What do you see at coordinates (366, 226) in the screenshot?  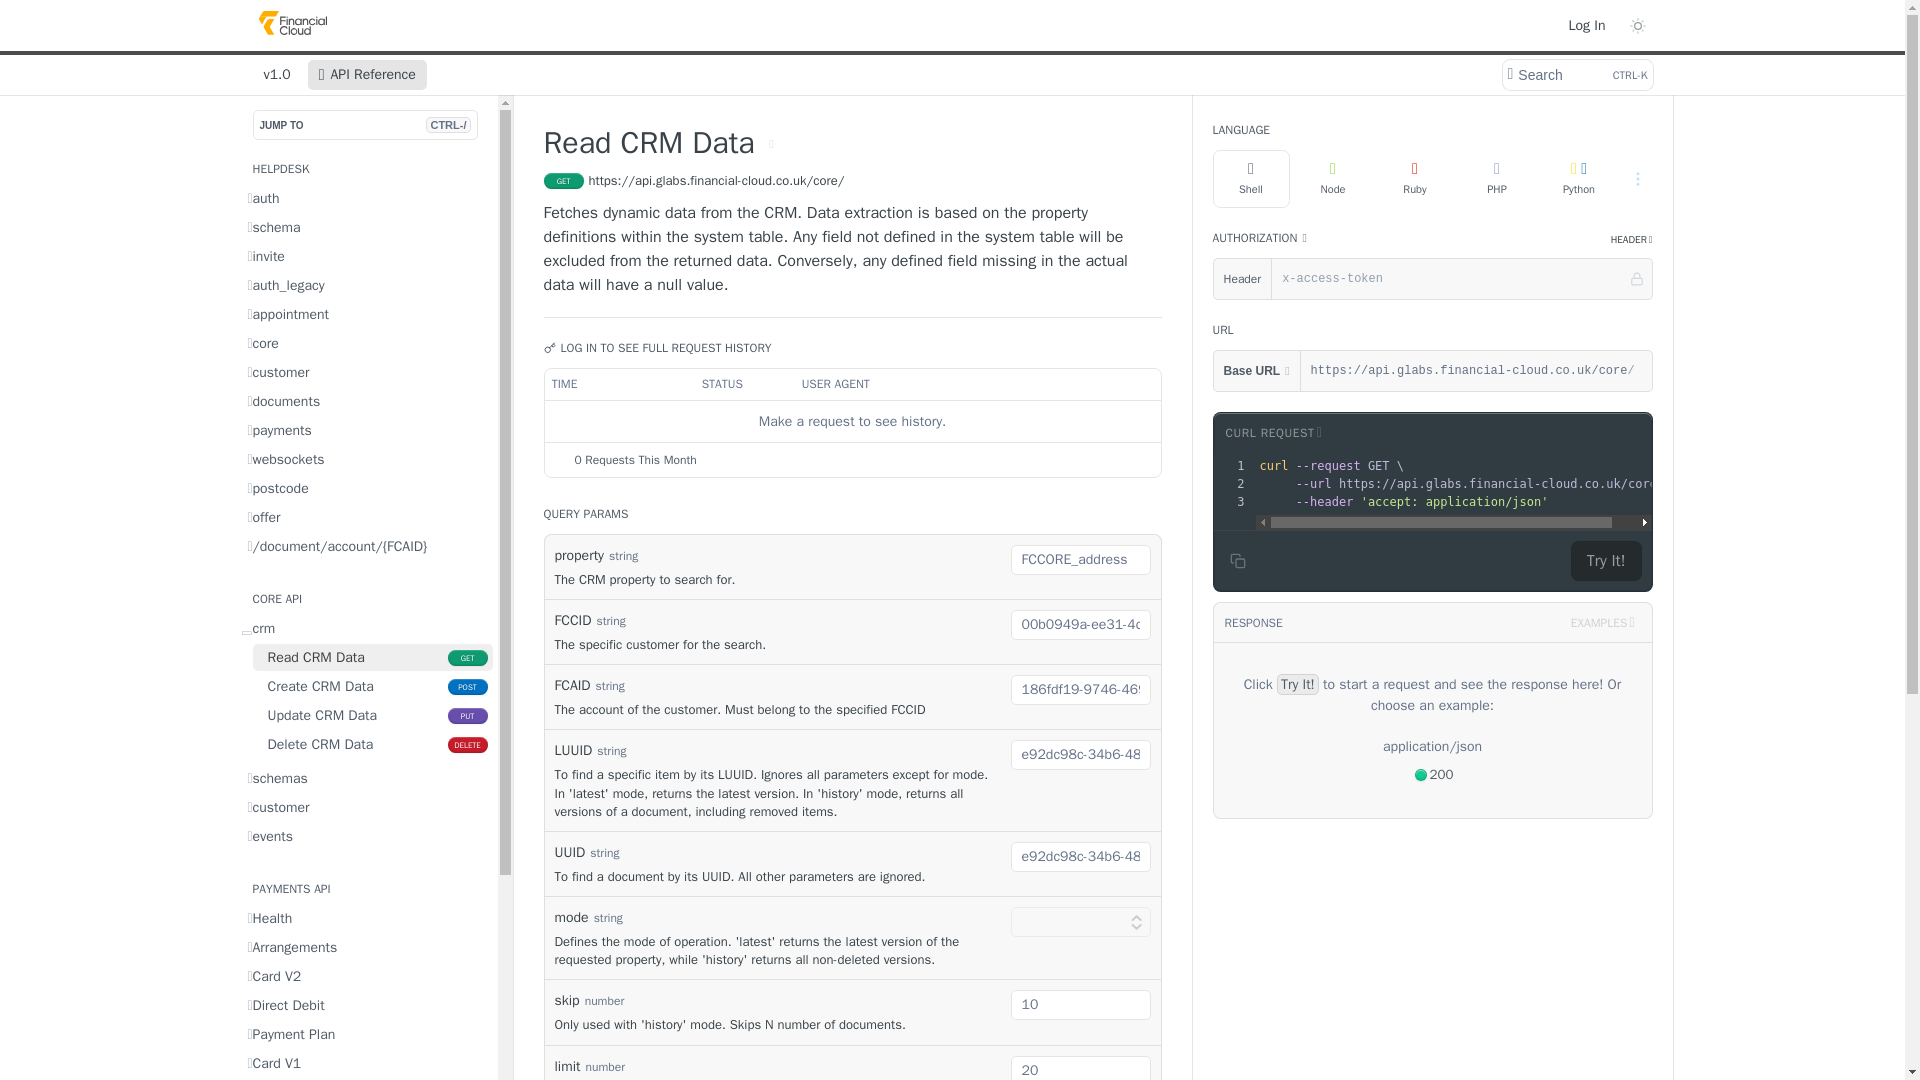 I see `schema` at bounding box center [366, 226].